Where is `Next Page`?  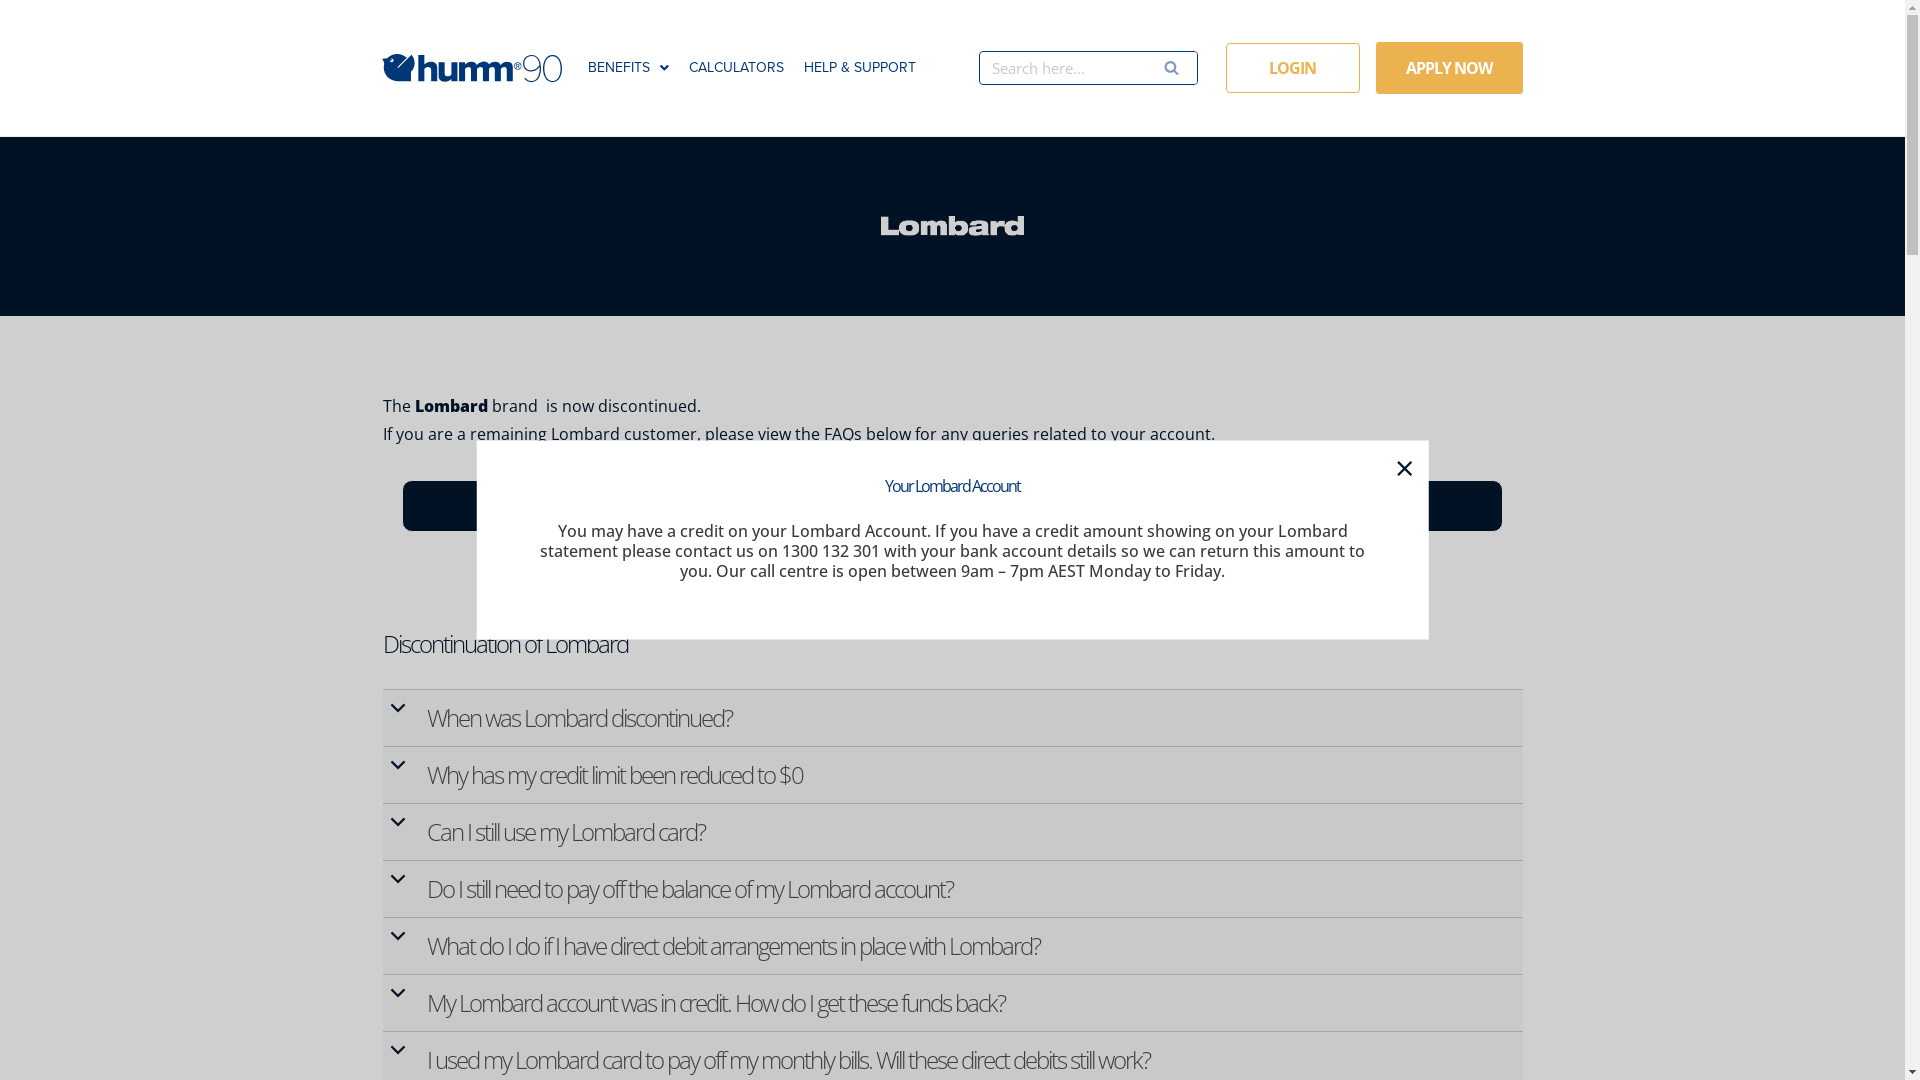
Next Page is located at coordinates (57, 24).